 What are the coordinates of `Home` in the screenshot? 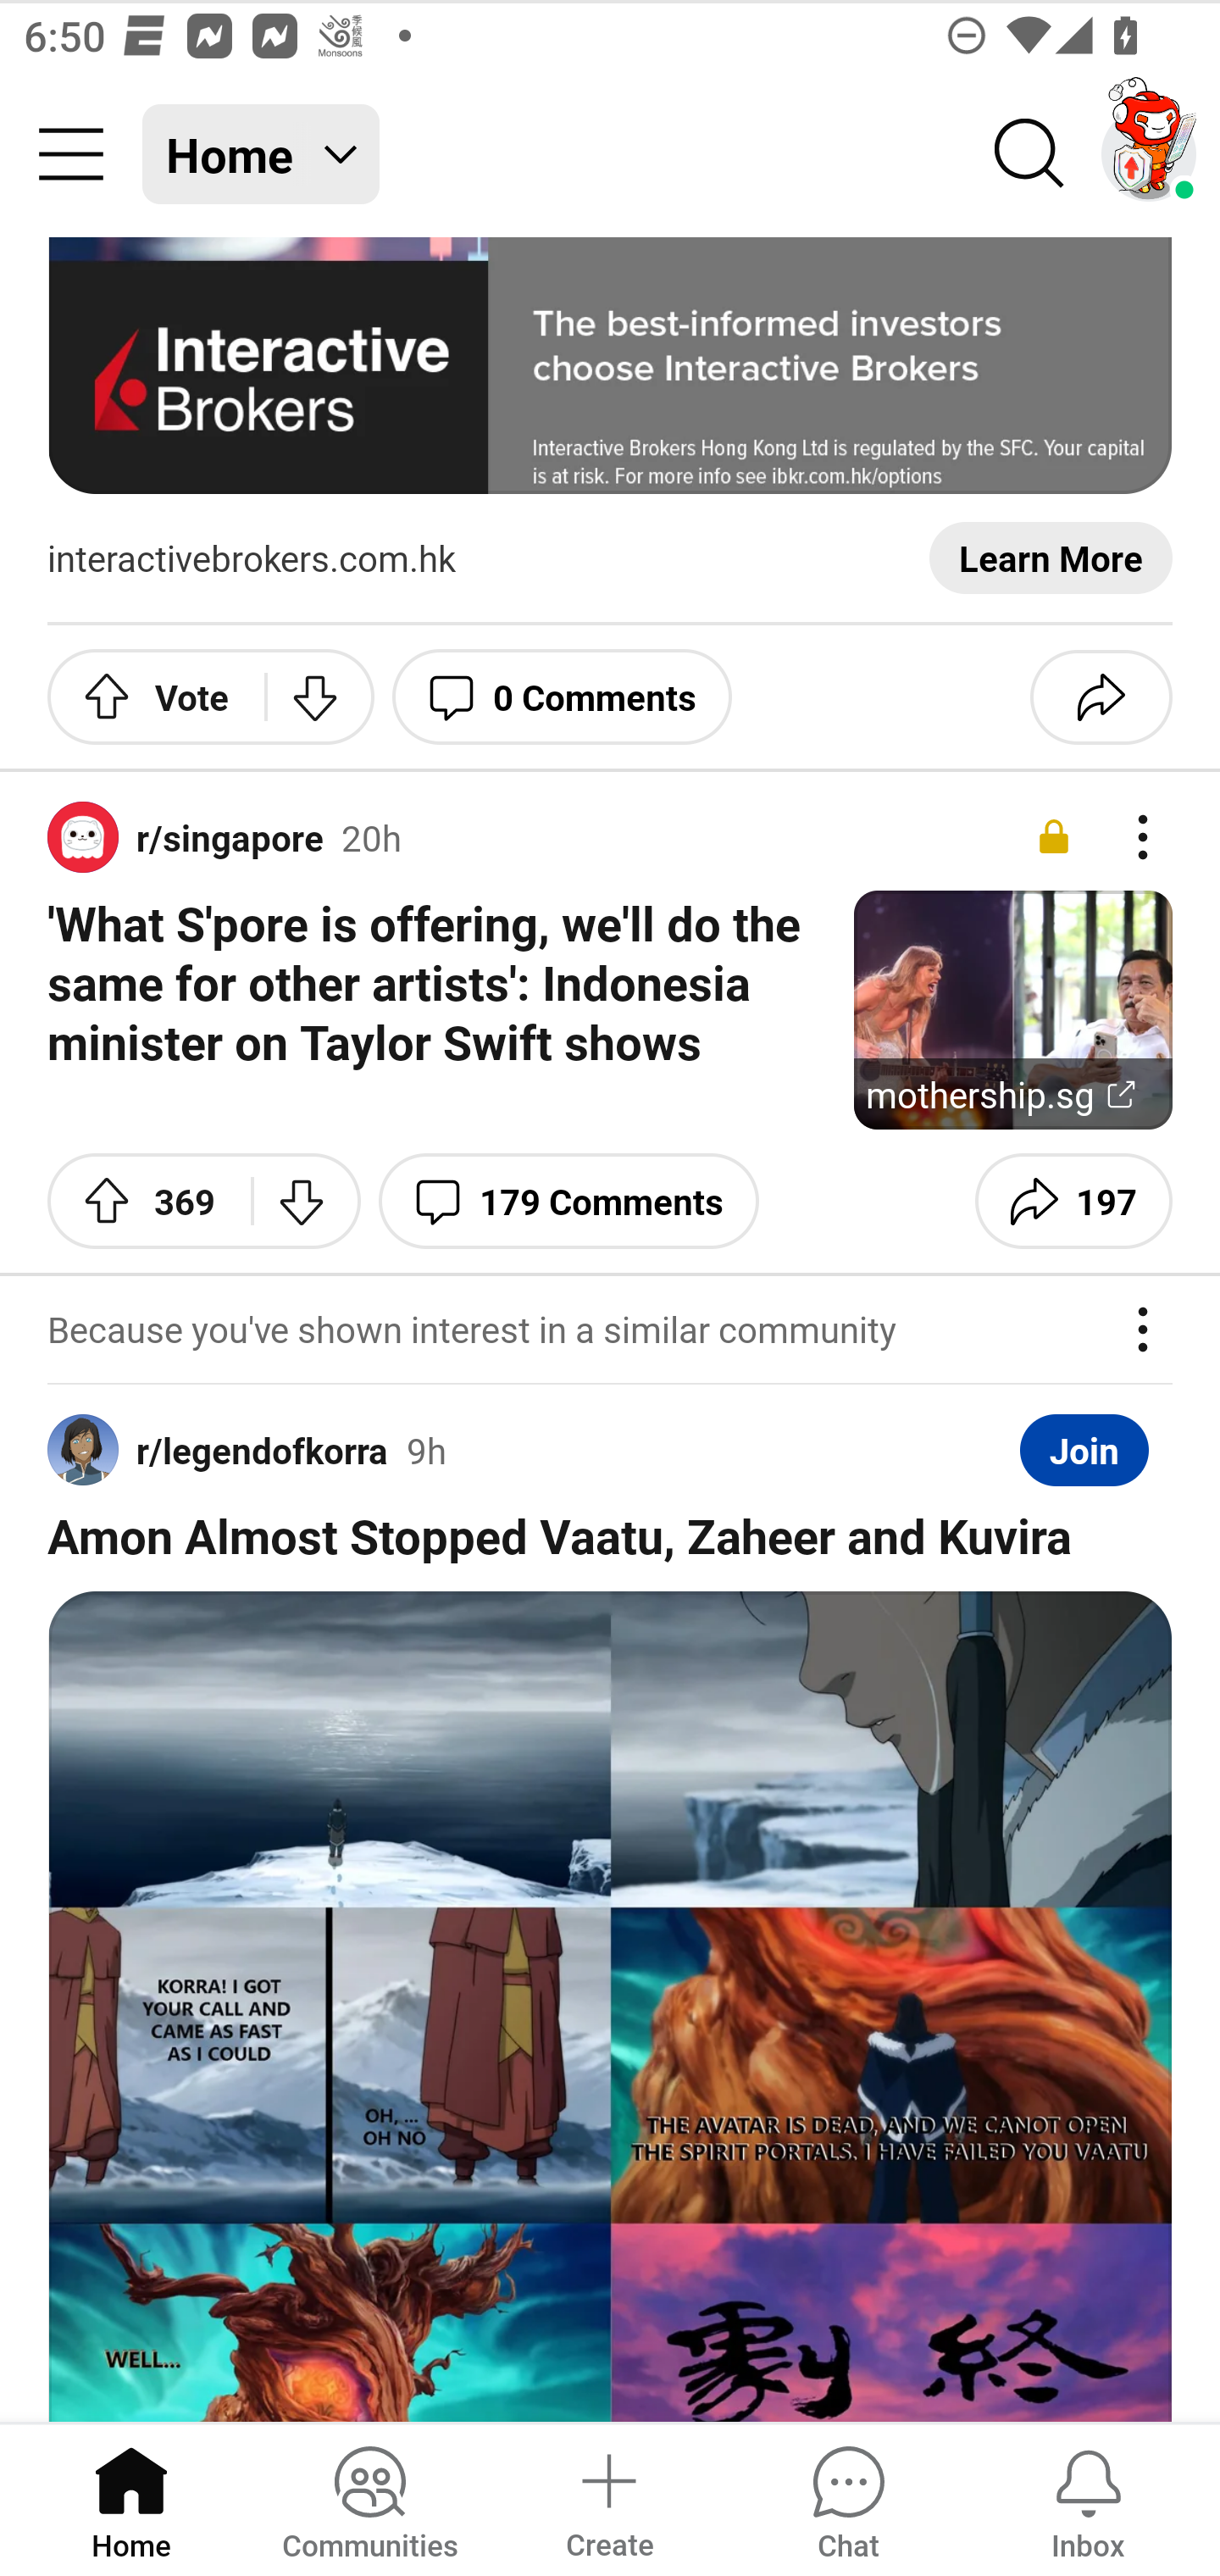 It's located at (131, 2498).